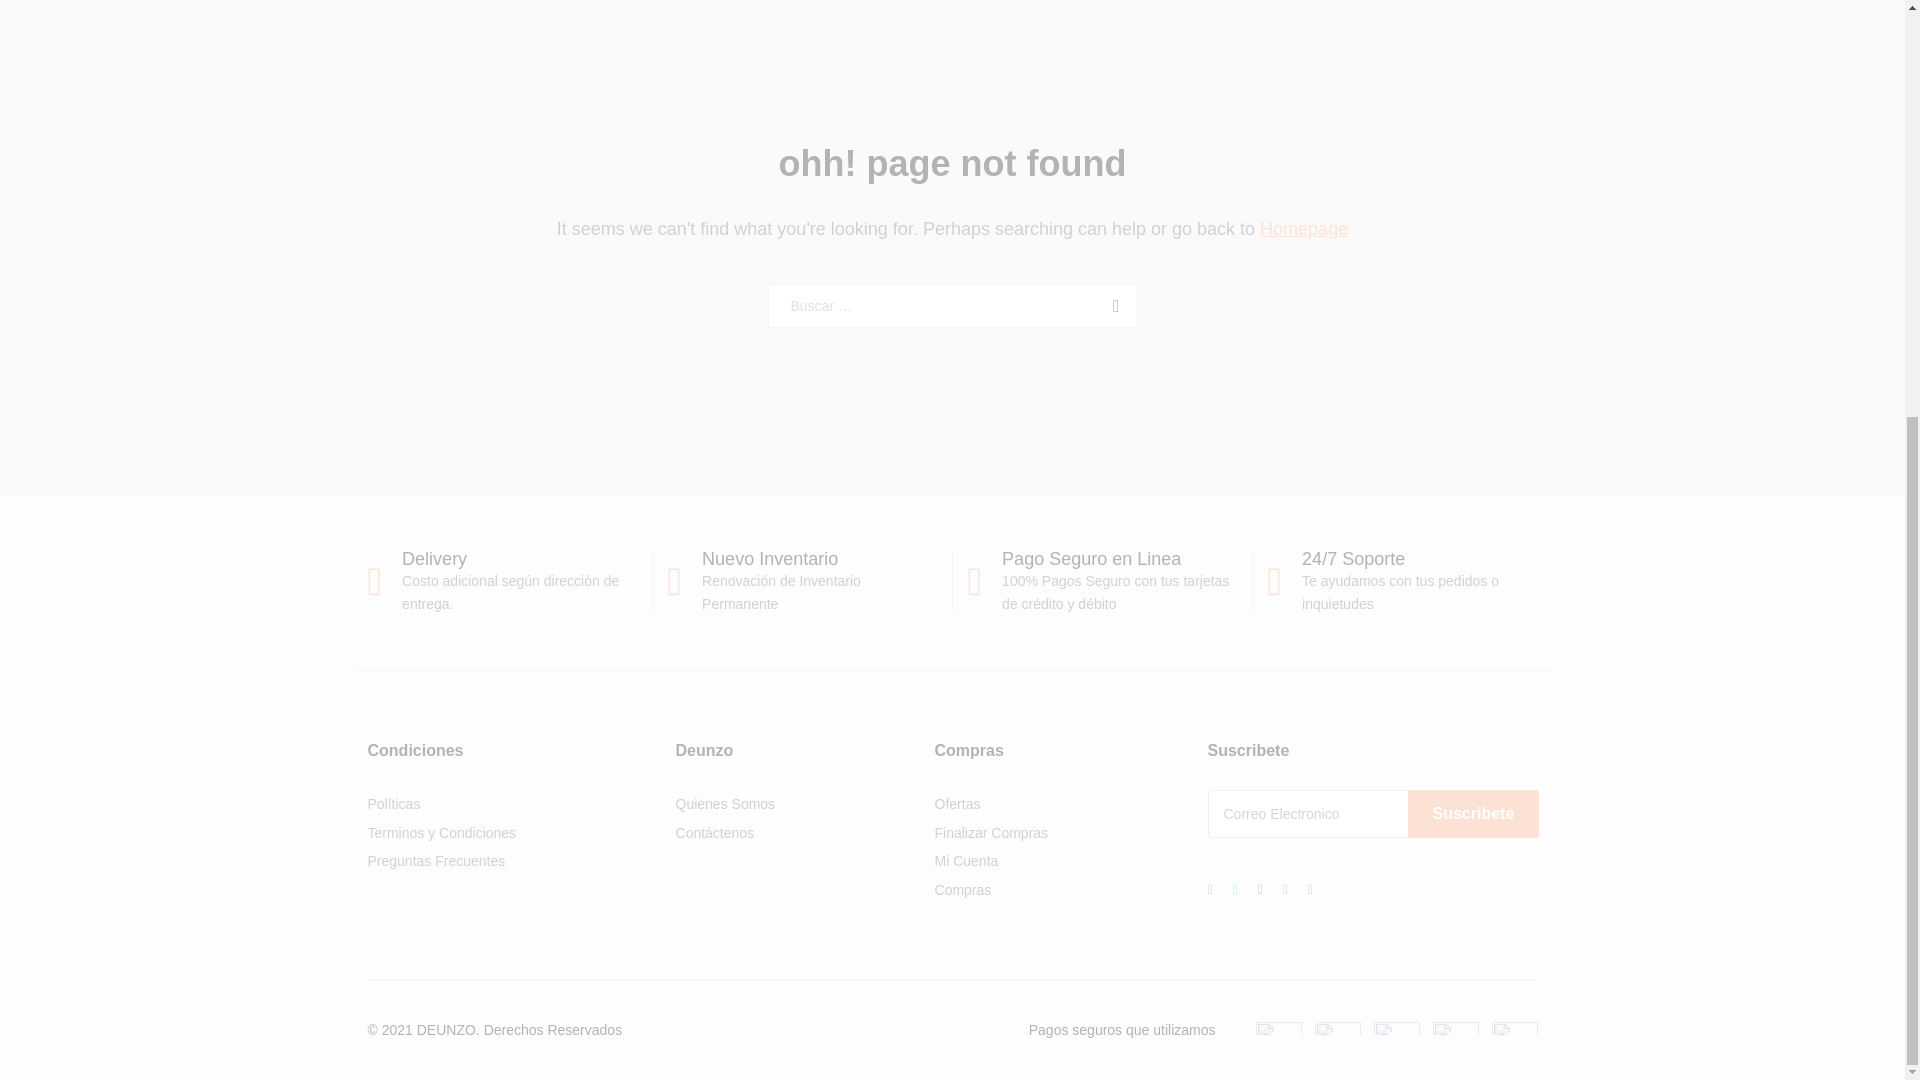  Describe the element at coordinates (1236, 888) in the screenshot. I see `Twitter` at that location.